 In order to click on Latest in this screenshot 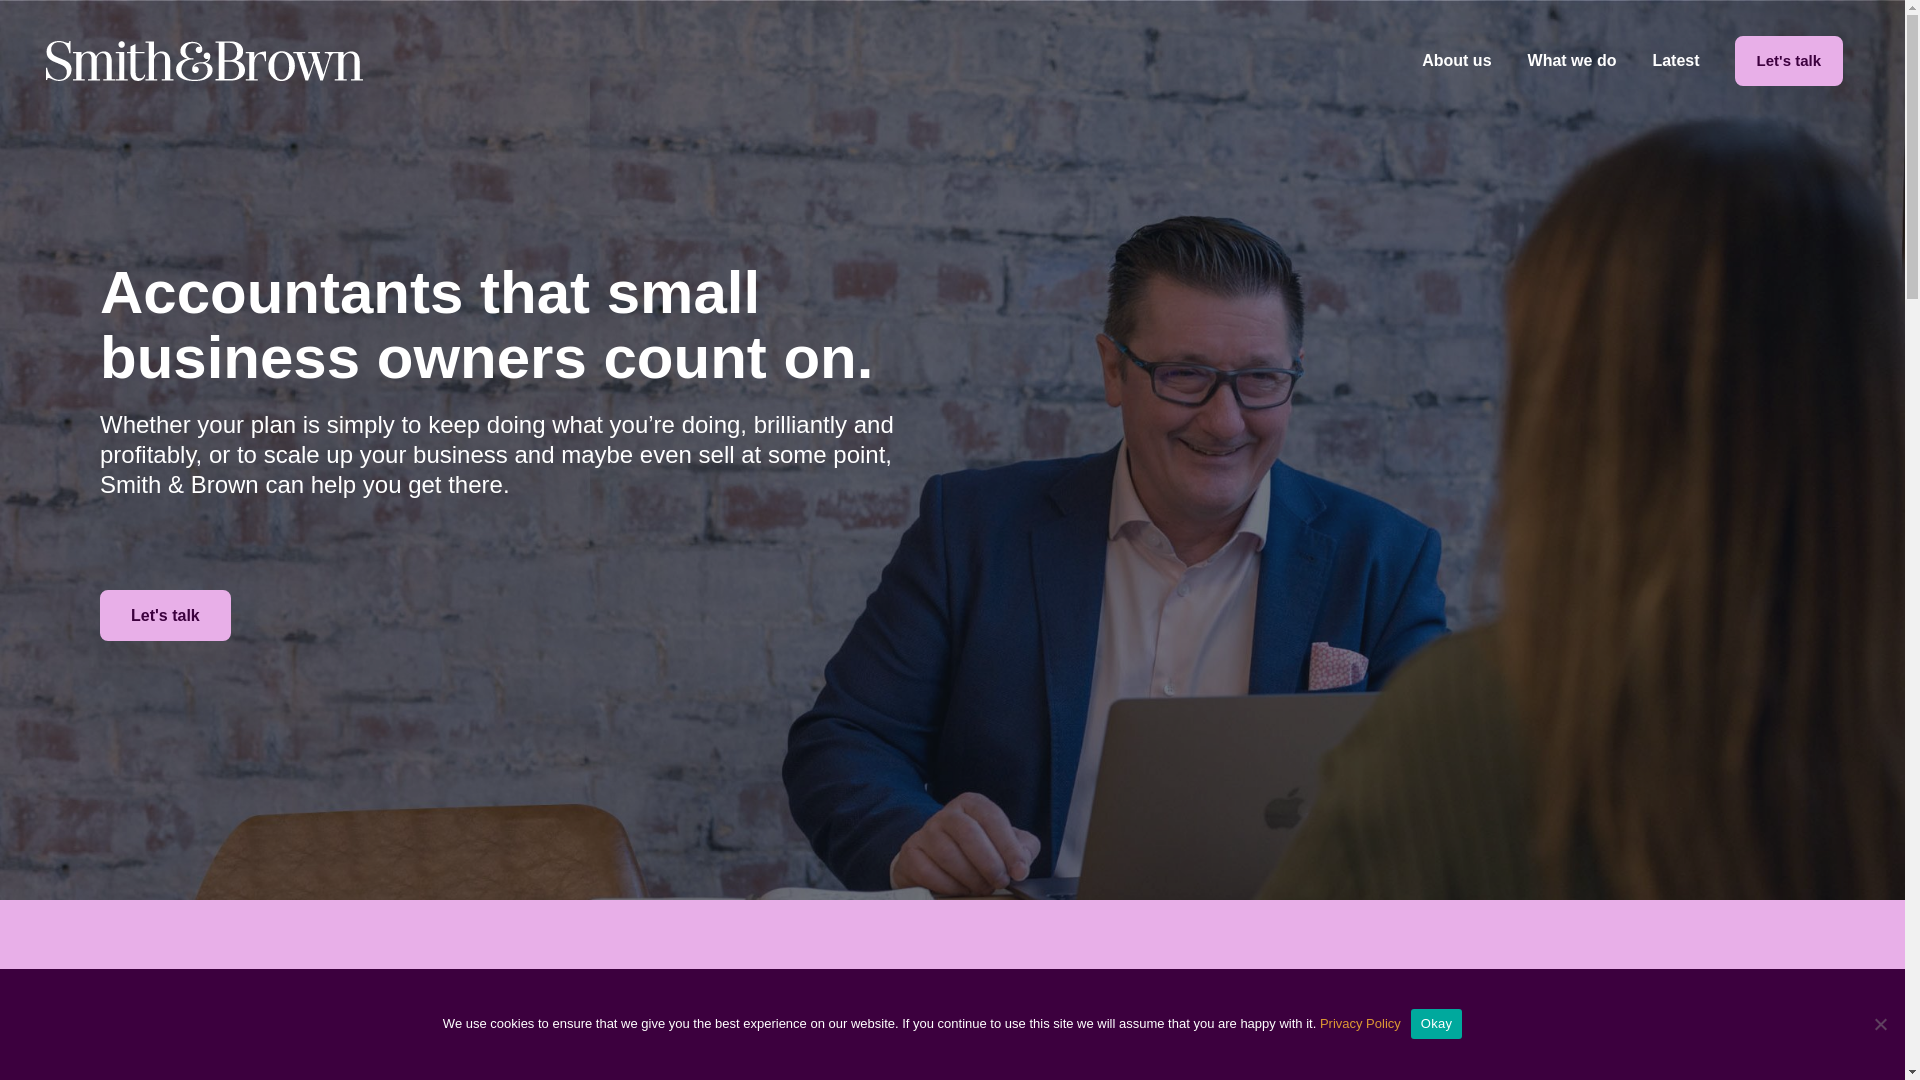, I will do `click(1200, 699)`.